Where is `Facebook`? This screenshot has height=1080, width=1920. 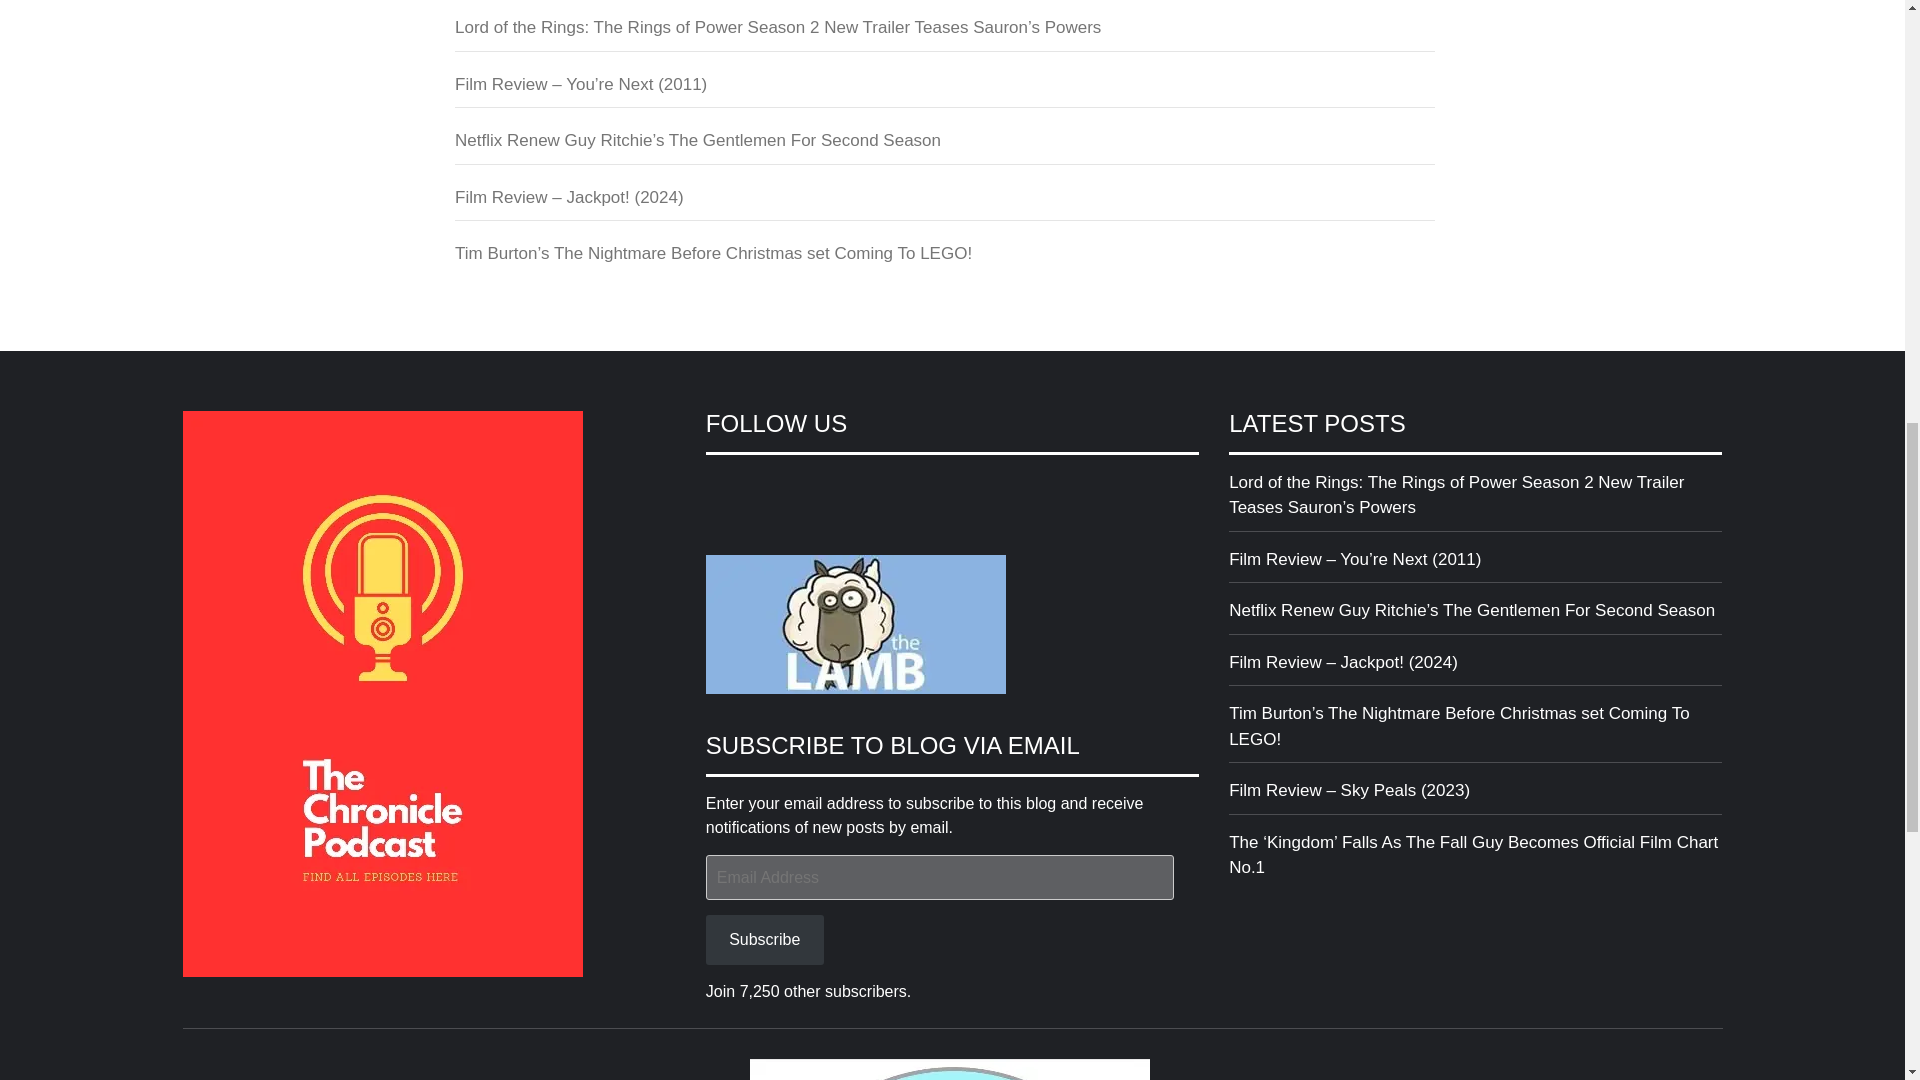
Facebook is located at coordinates (722, 486).